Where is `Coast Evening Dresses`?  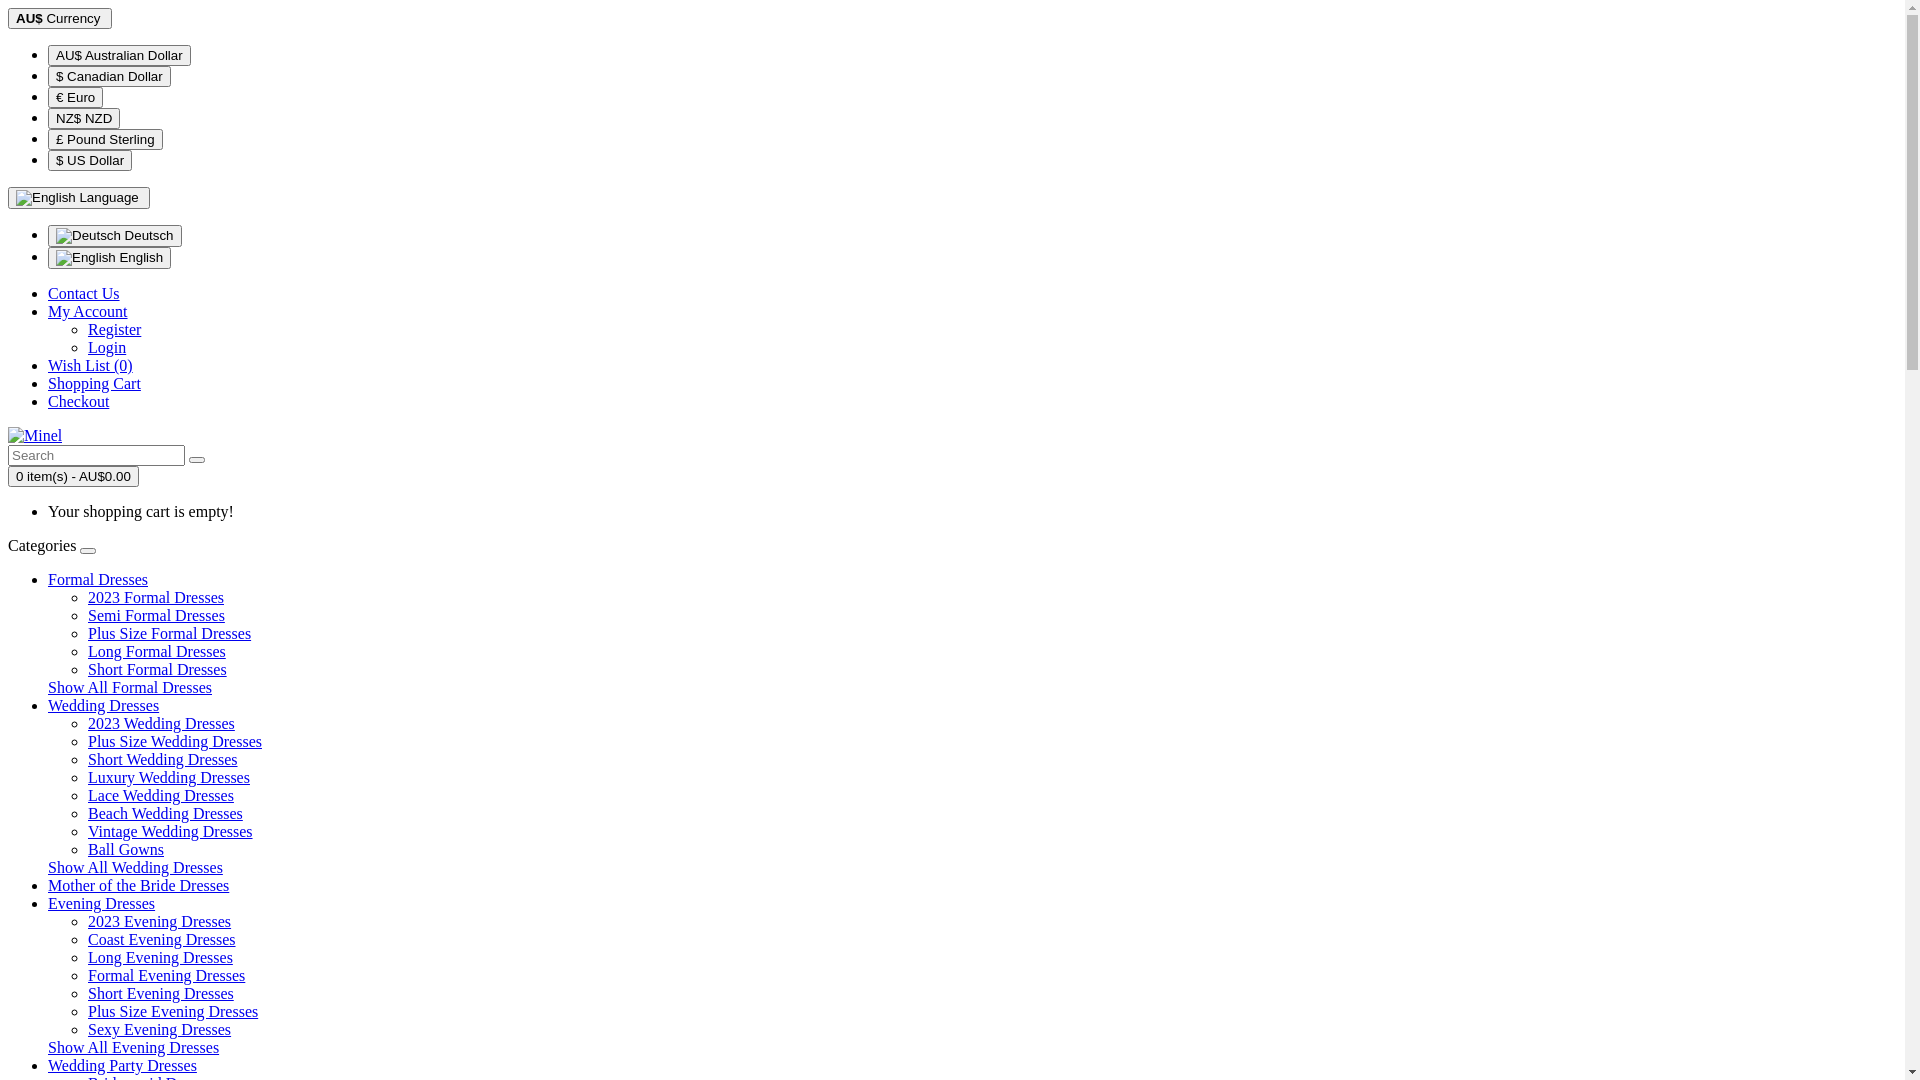 Coast Evening Dresses is located at coordinates (162, 940).